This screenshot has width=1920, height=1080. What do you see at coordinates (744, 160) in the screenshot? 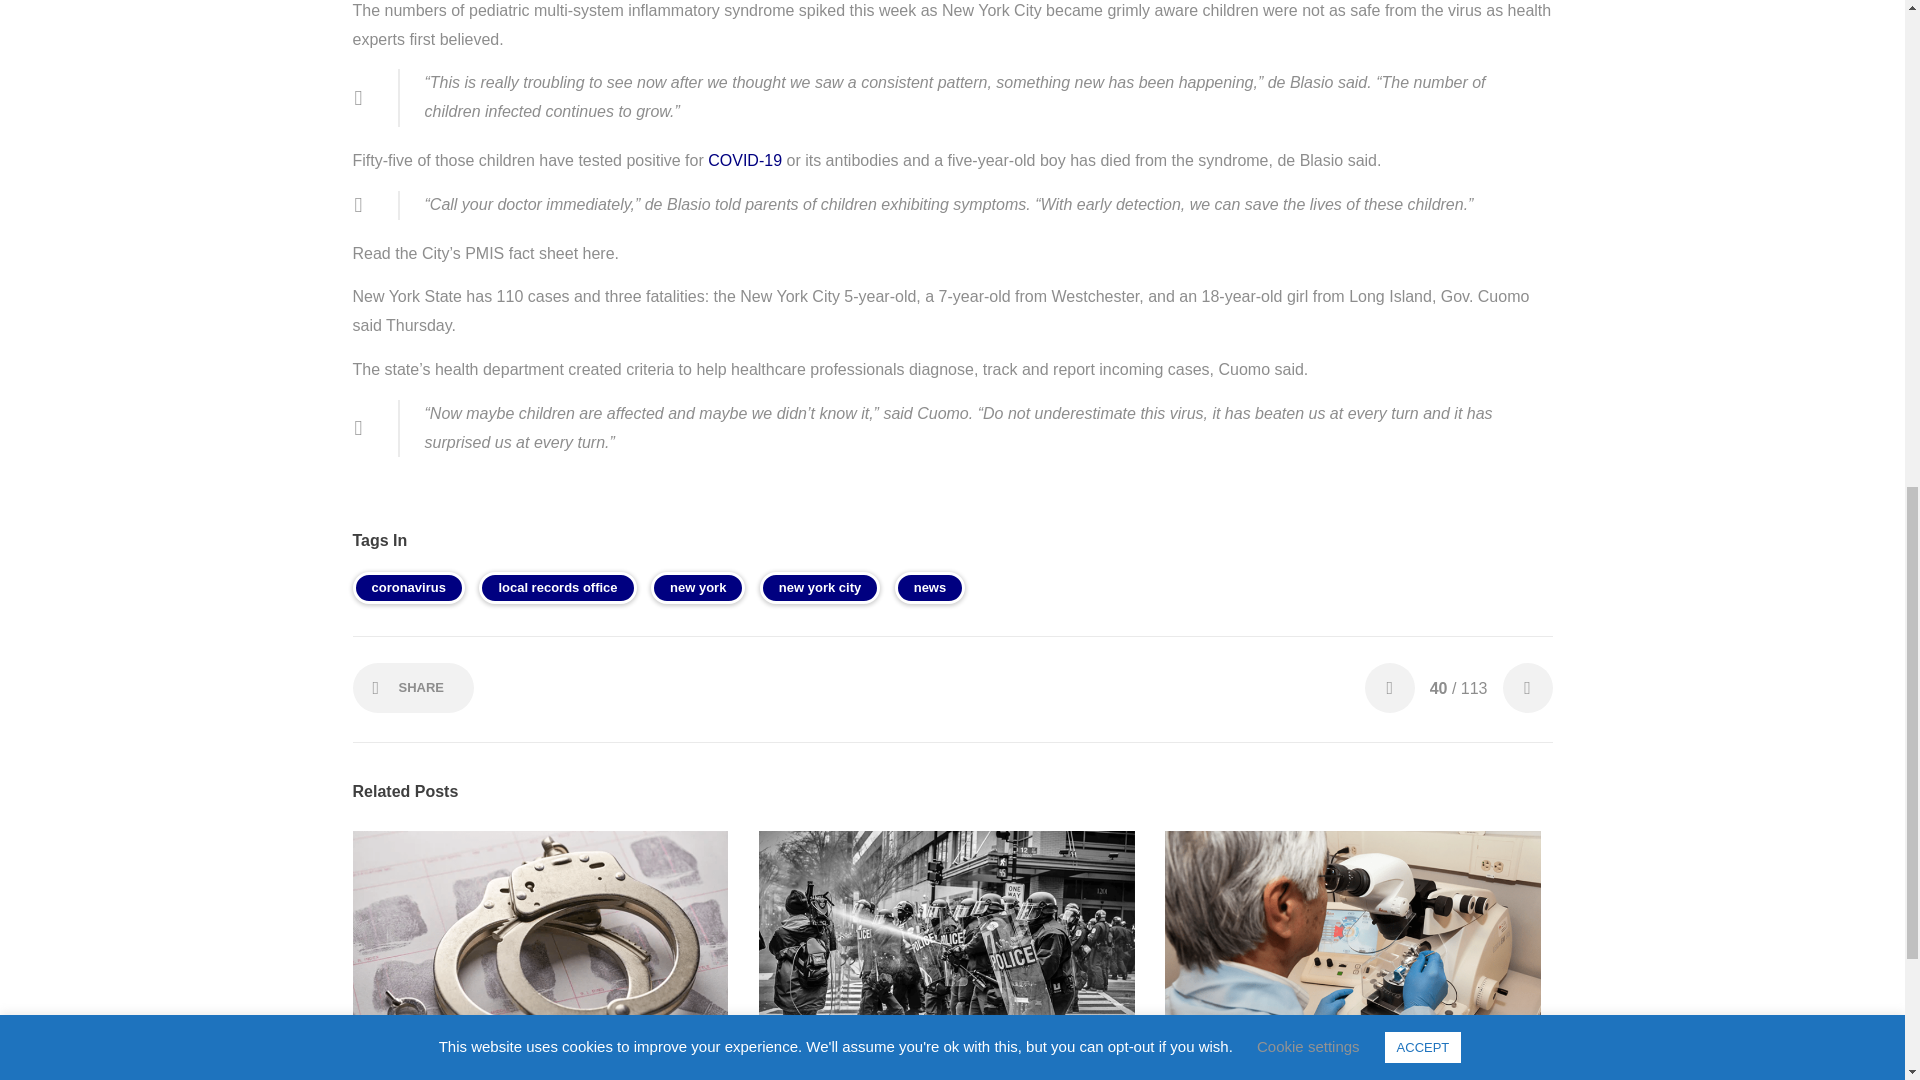
I see `COVID-19` at bounding box center [744, 160].